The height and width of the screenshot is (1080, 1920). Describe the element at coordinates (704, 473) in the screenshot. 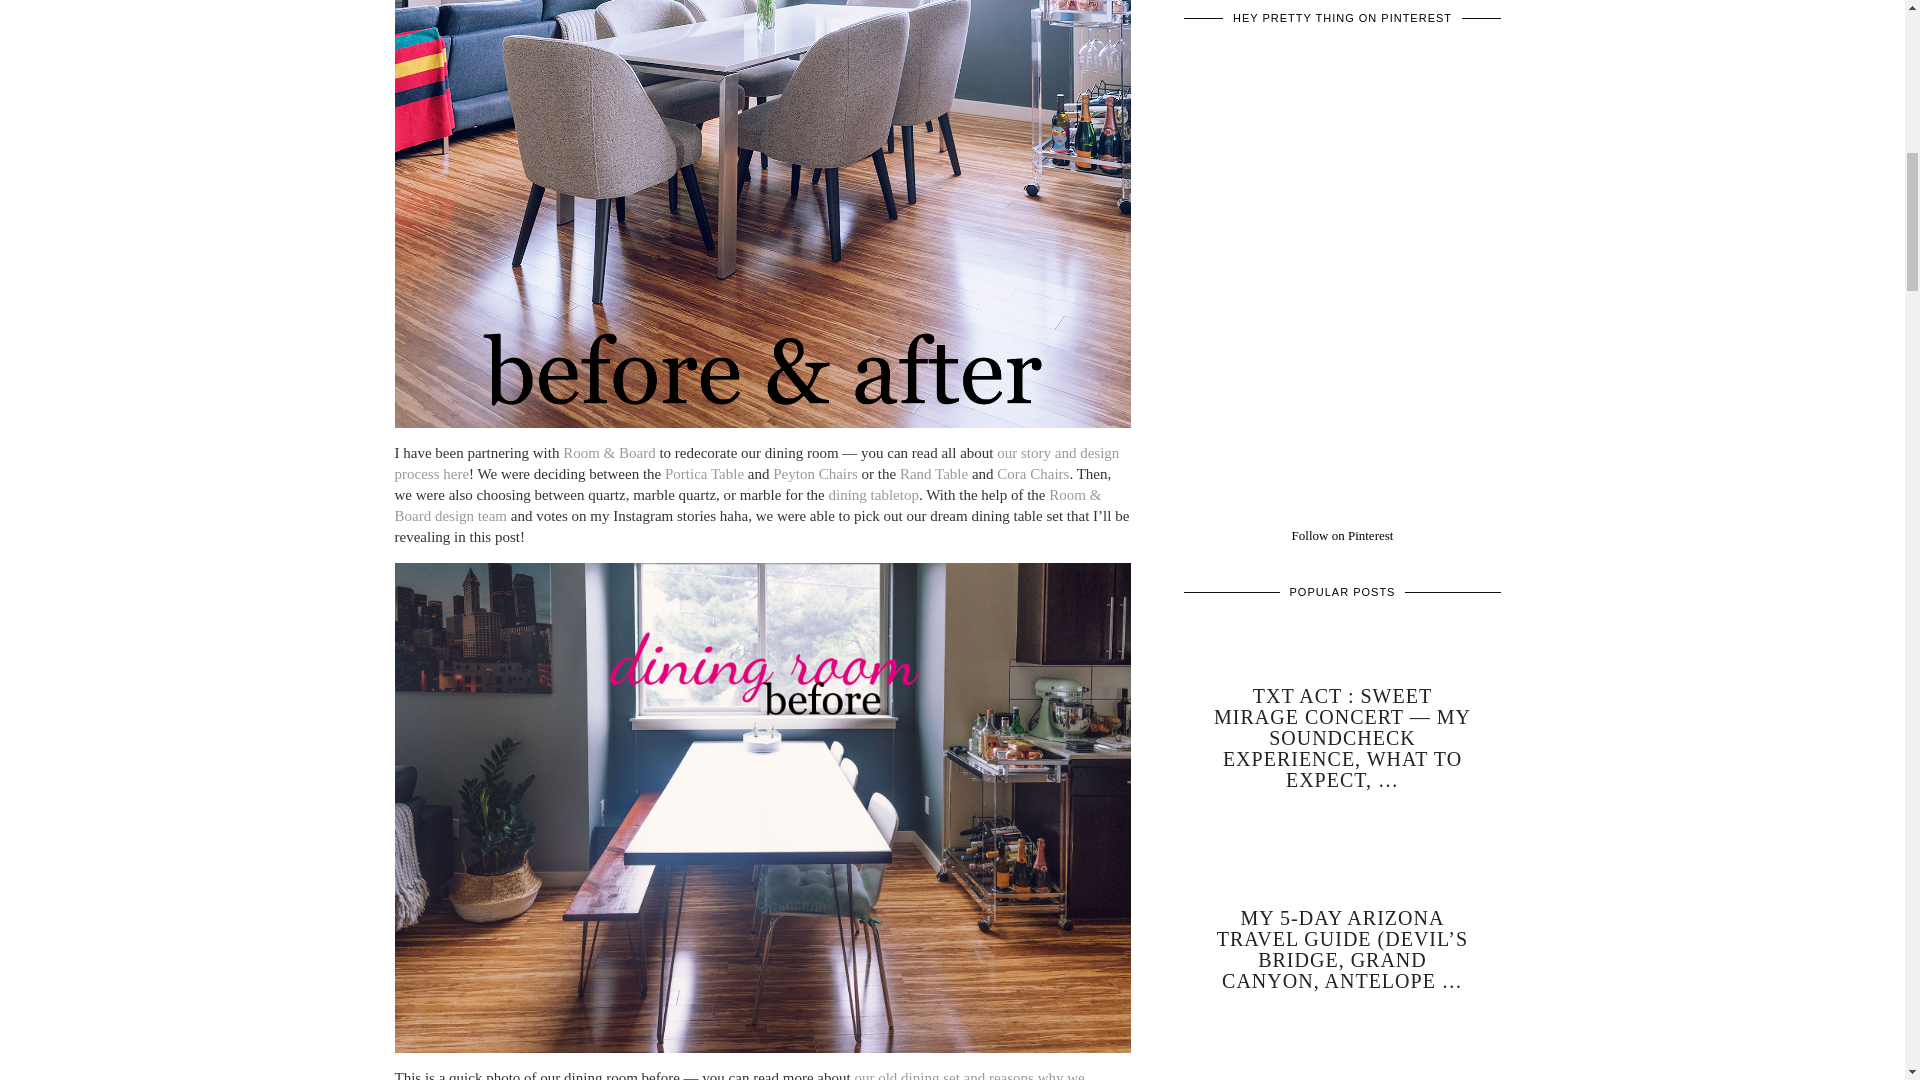

I see `Portica Table` at that location.